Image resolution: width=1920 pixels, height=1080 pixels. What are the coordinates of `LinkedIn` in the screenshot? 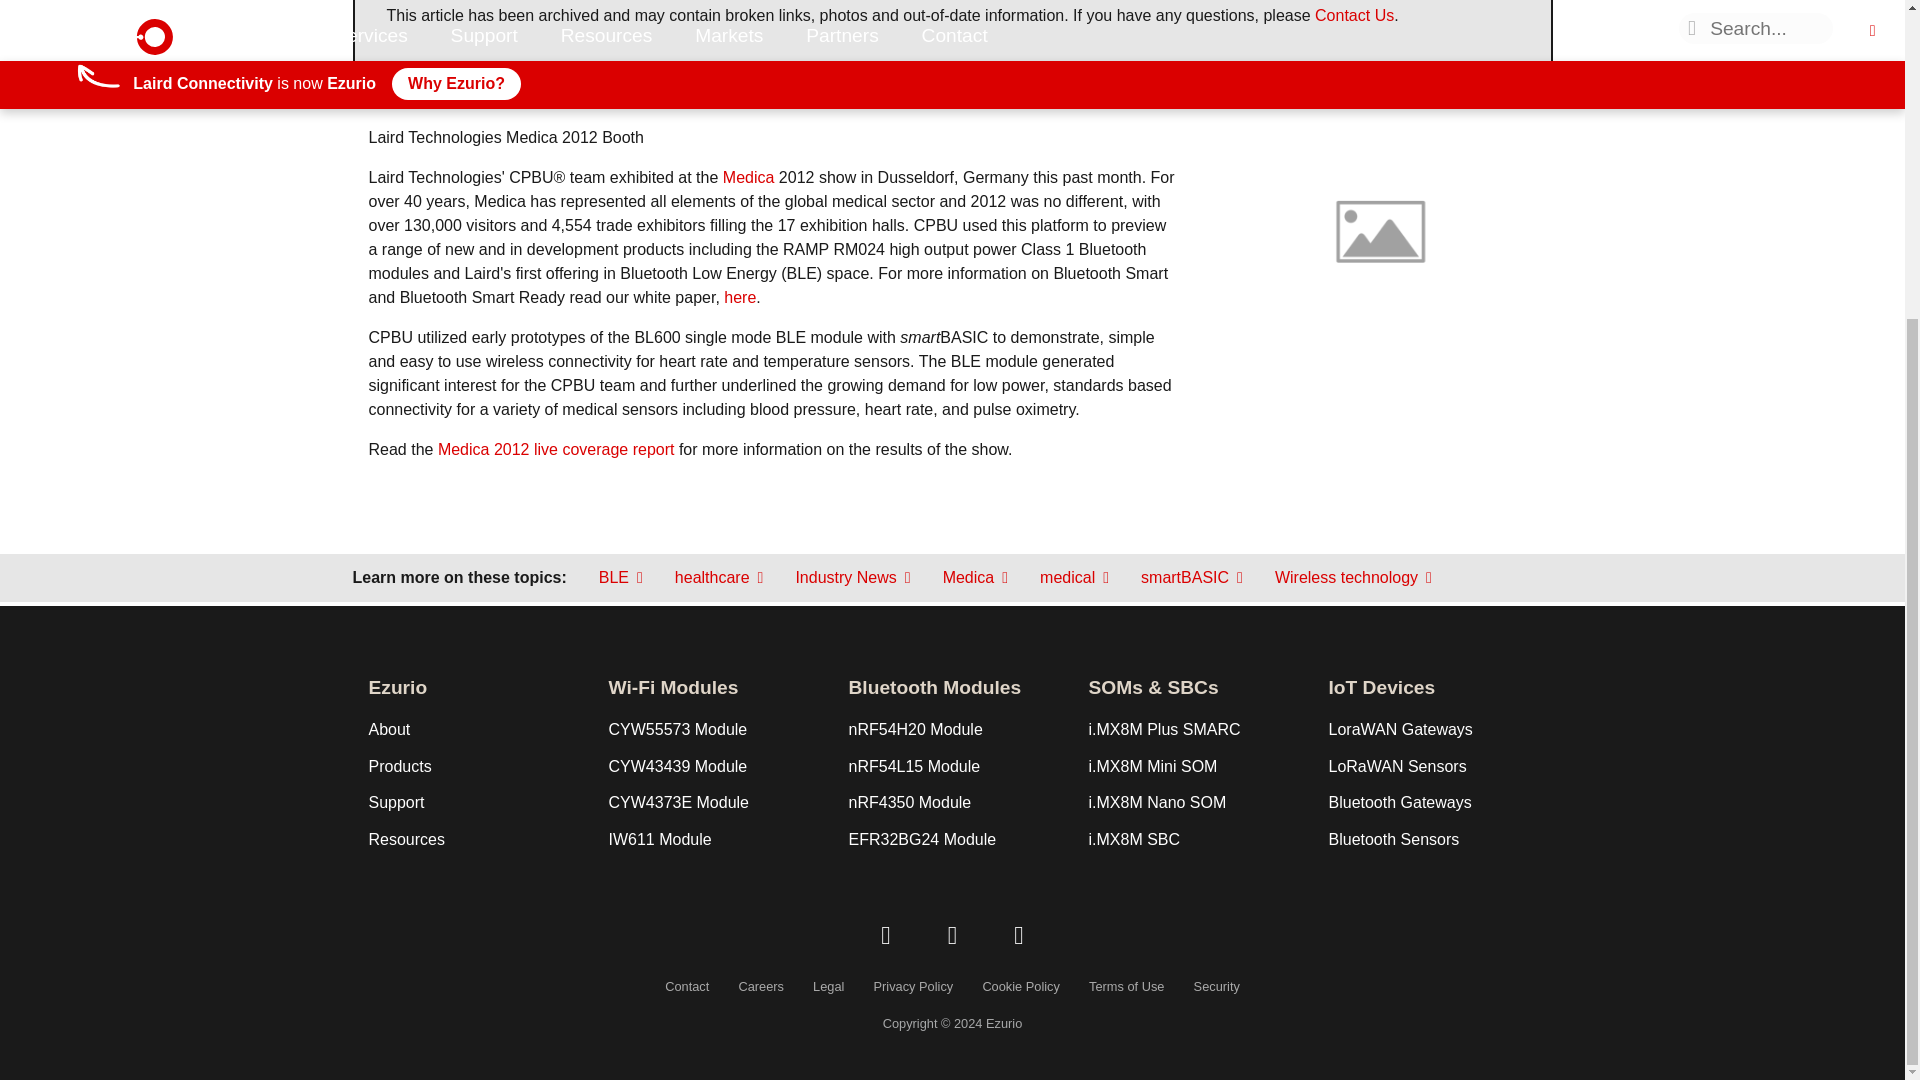 It's located at (886, 936).